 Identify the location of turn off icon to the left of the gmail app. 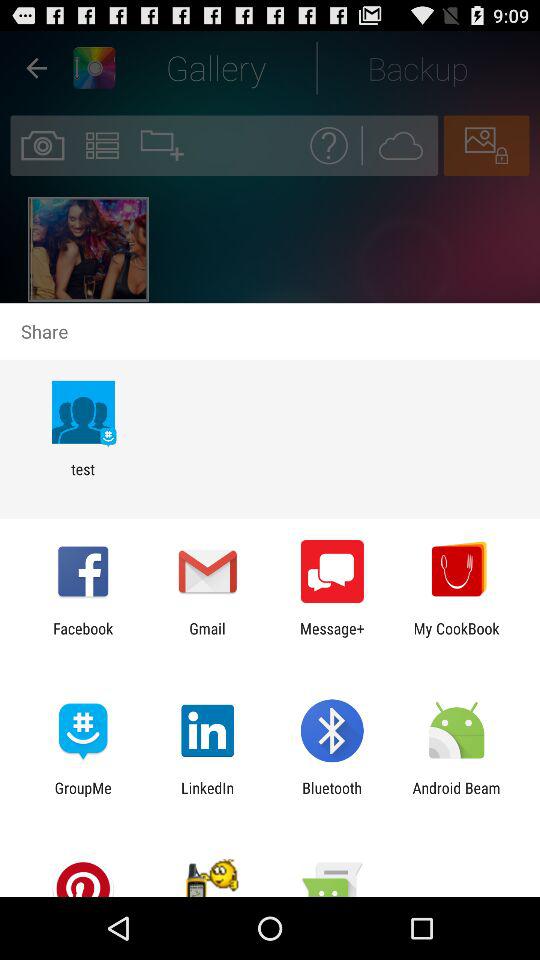
(83, 637).